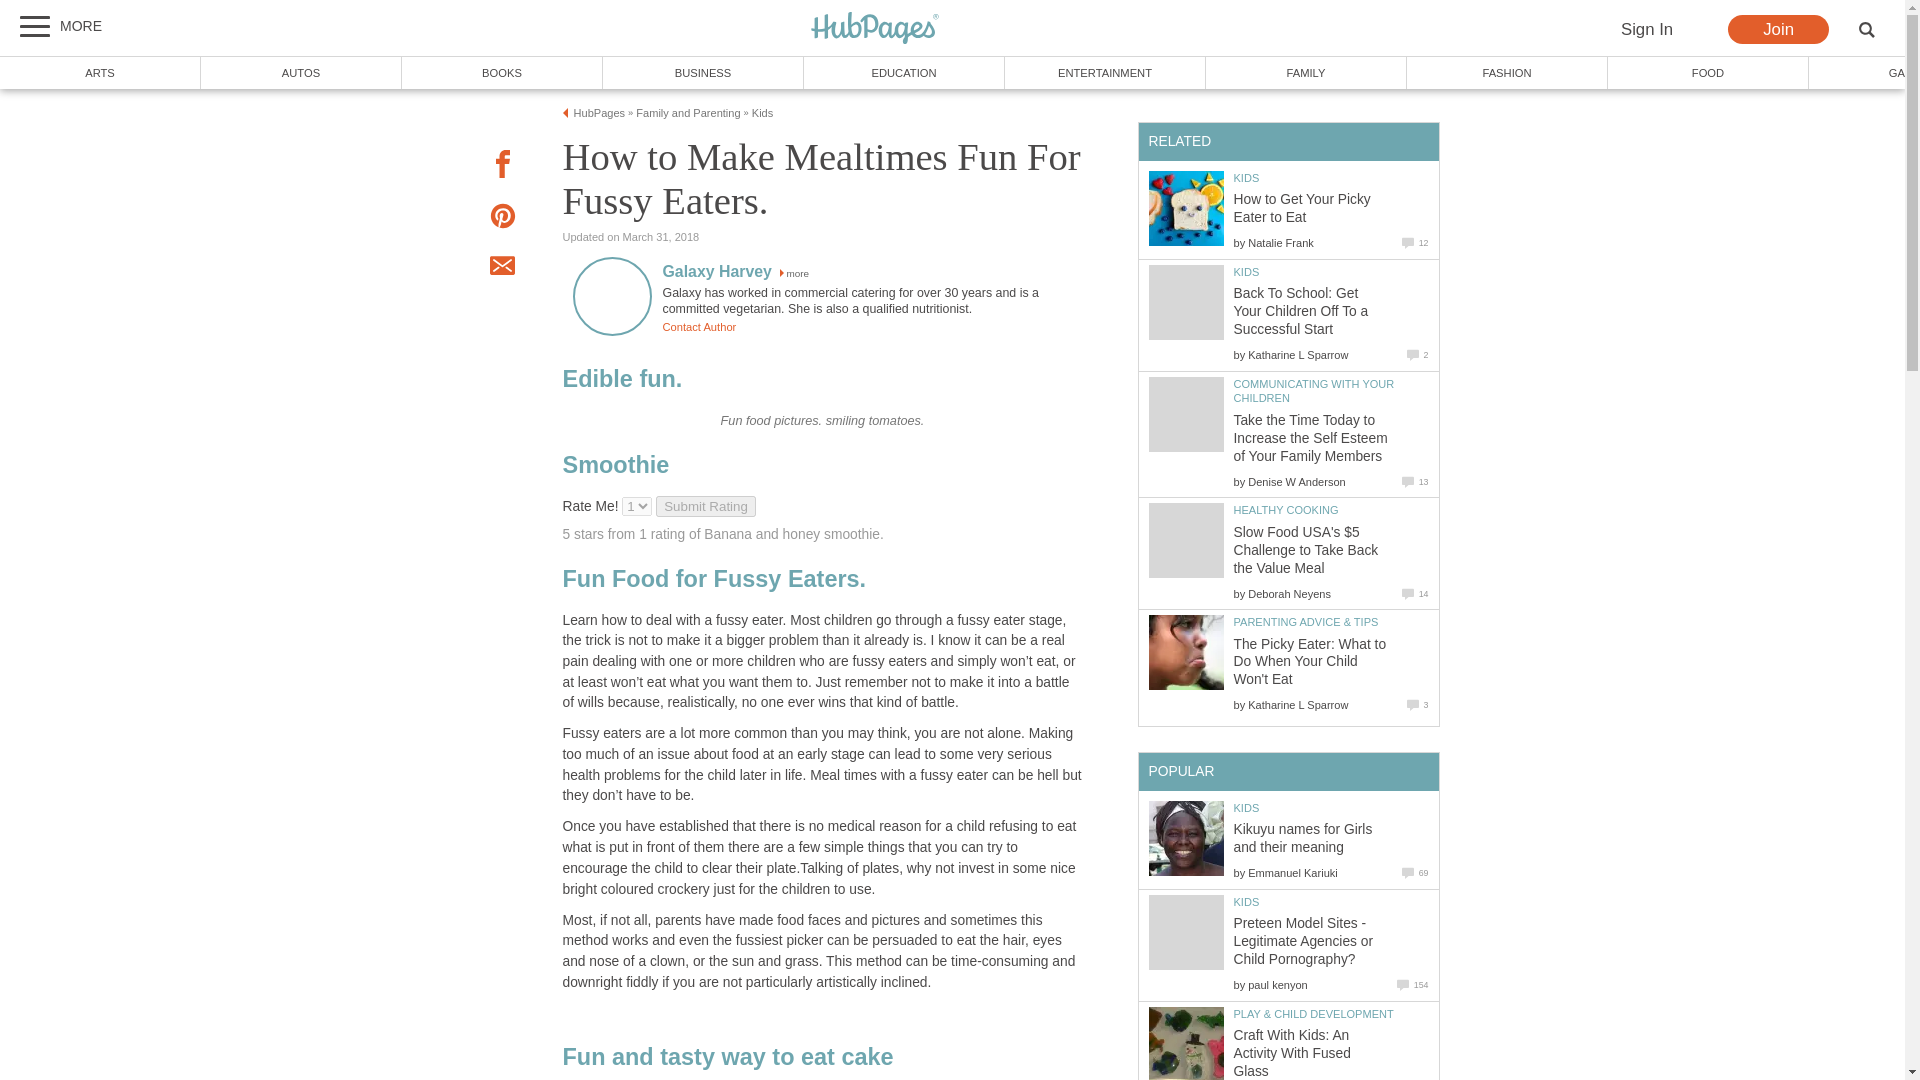 The image size is (1920, 1080). I want to click on Family and Parenting, so click(687, 112).